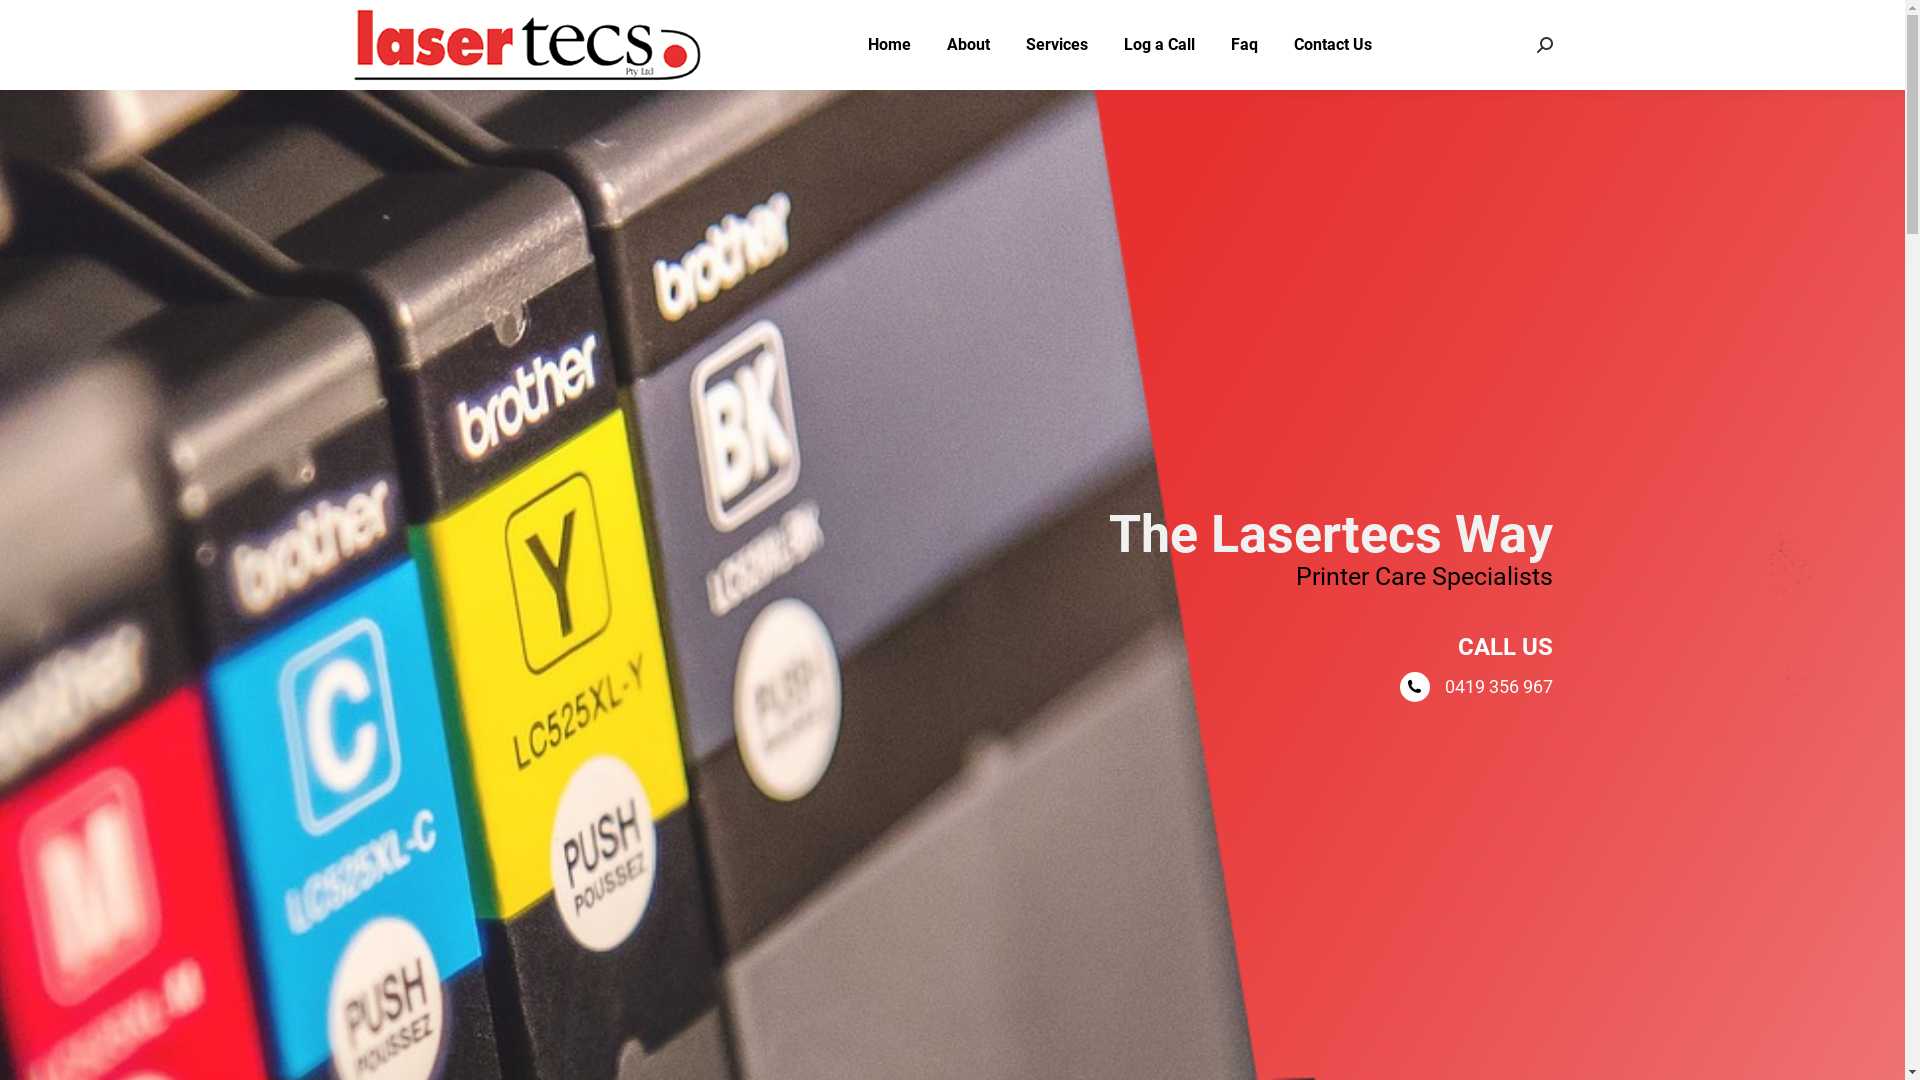 Image resolution: width=1920 pixels, height=1080 pixels. What do you see at coordinates (1333, 45) in the screenshot?
I see `Contact Us` at bounding box center [1333, 45].